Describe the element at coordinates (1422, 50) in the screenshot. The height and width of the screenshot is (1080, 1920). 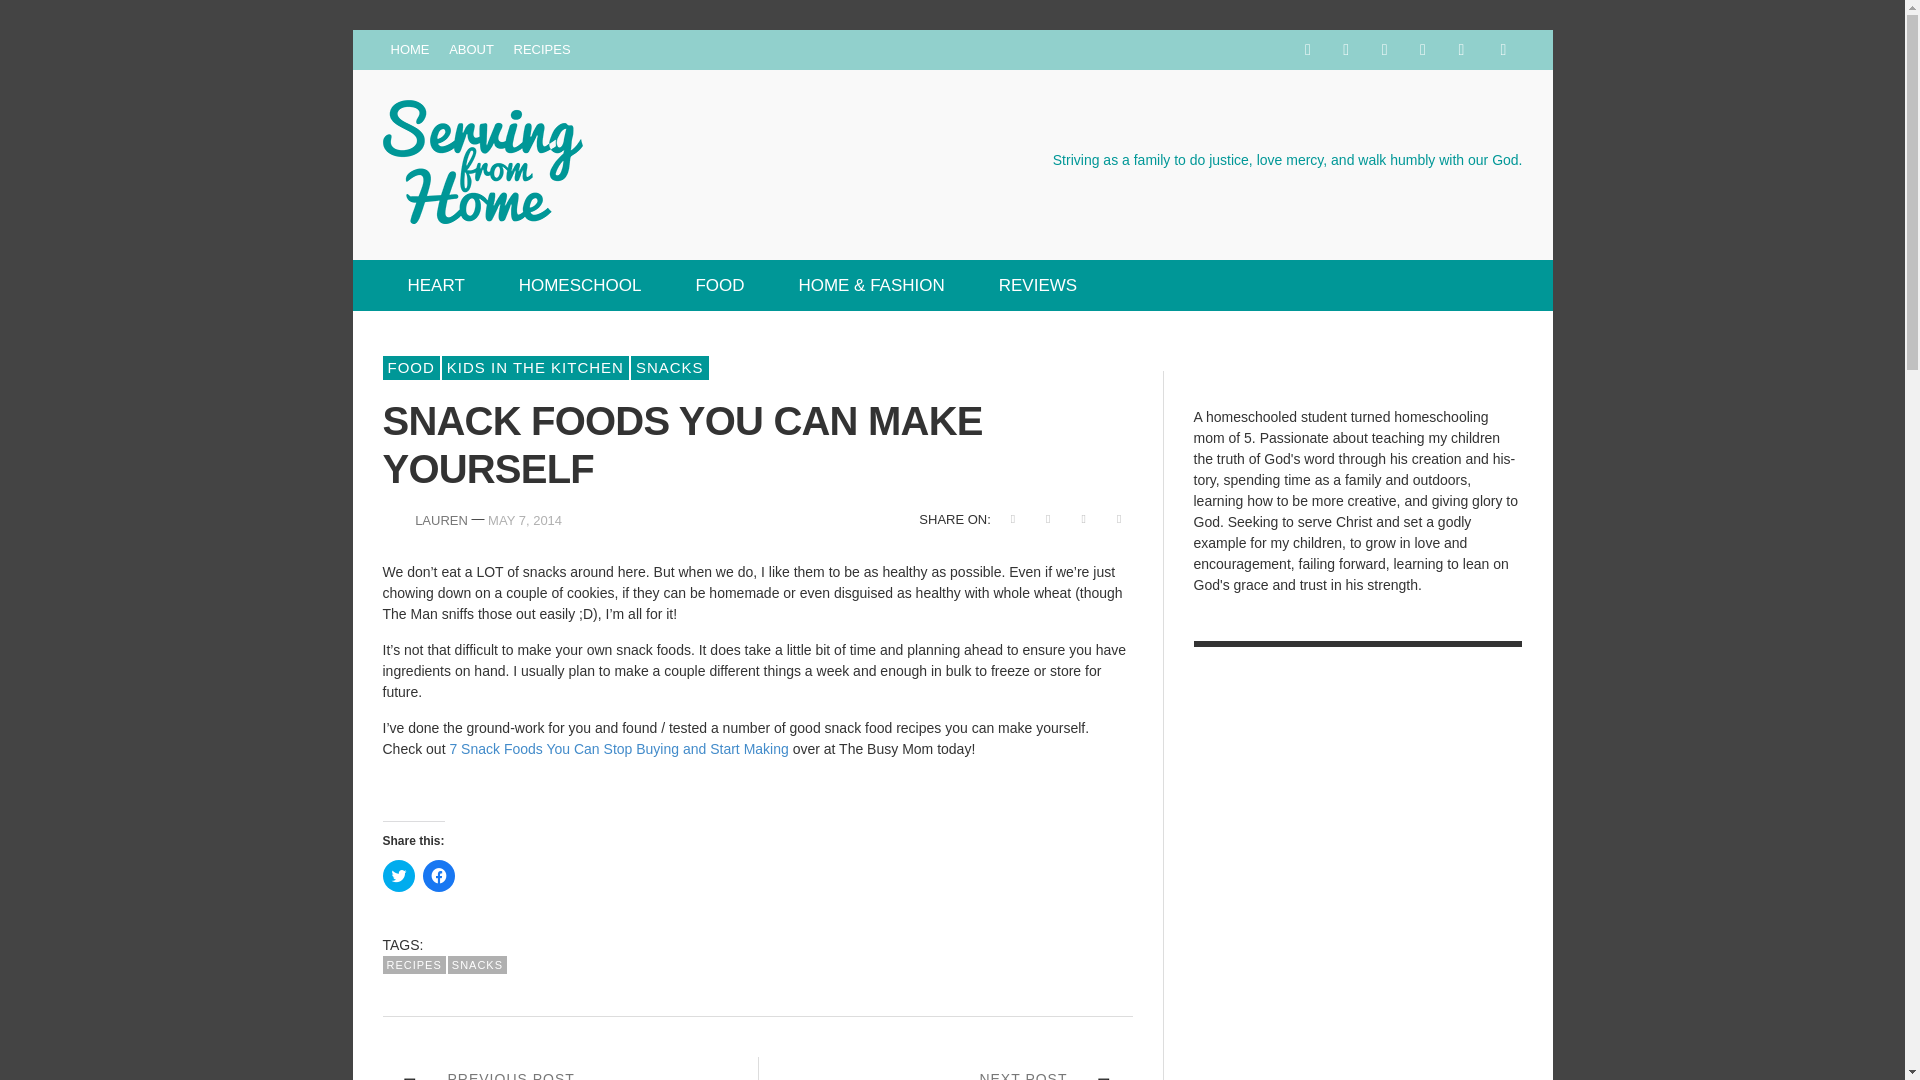
I see `Pinterest` at that location.